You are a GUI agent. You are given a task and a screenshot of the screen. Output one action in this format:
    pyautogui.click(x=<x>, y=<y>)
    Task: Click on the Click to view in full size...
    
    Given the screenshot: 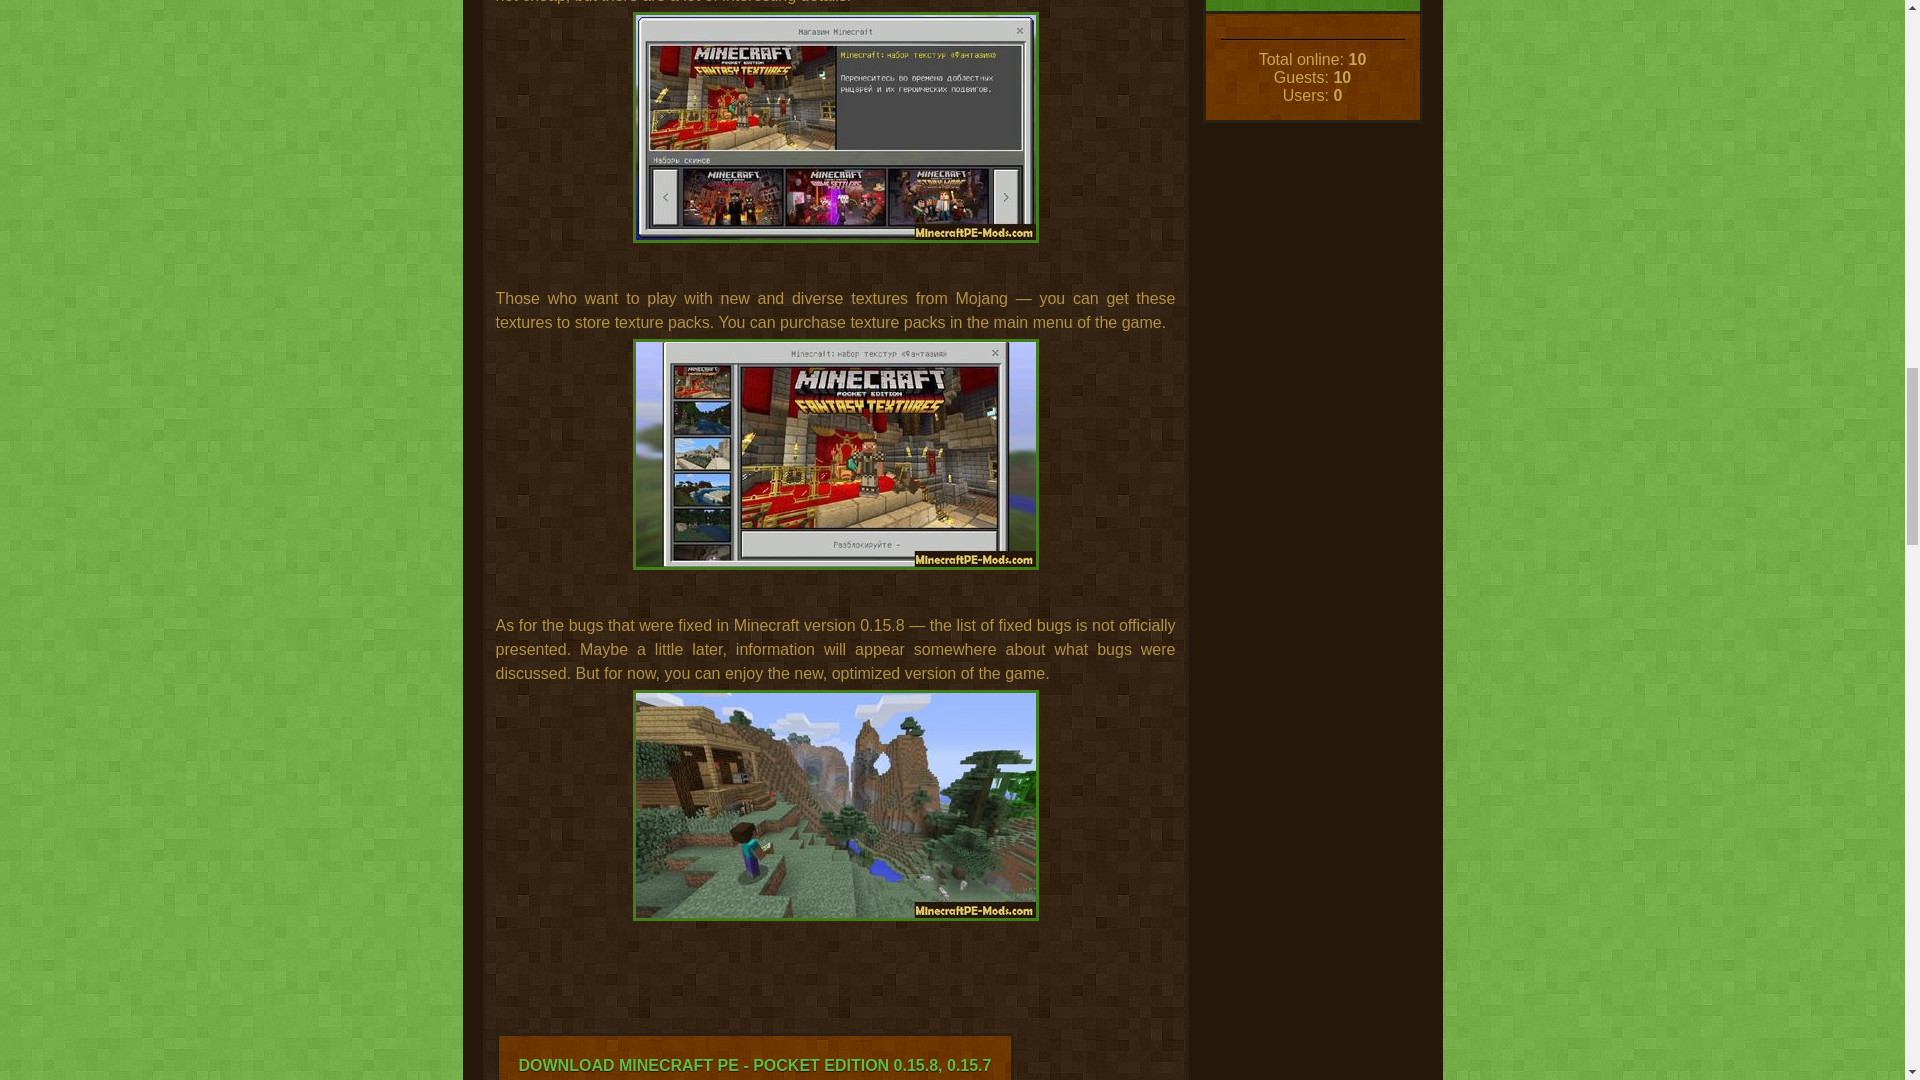 What is the action you would take?
    pyautogui.click(x=835, y=474)
    